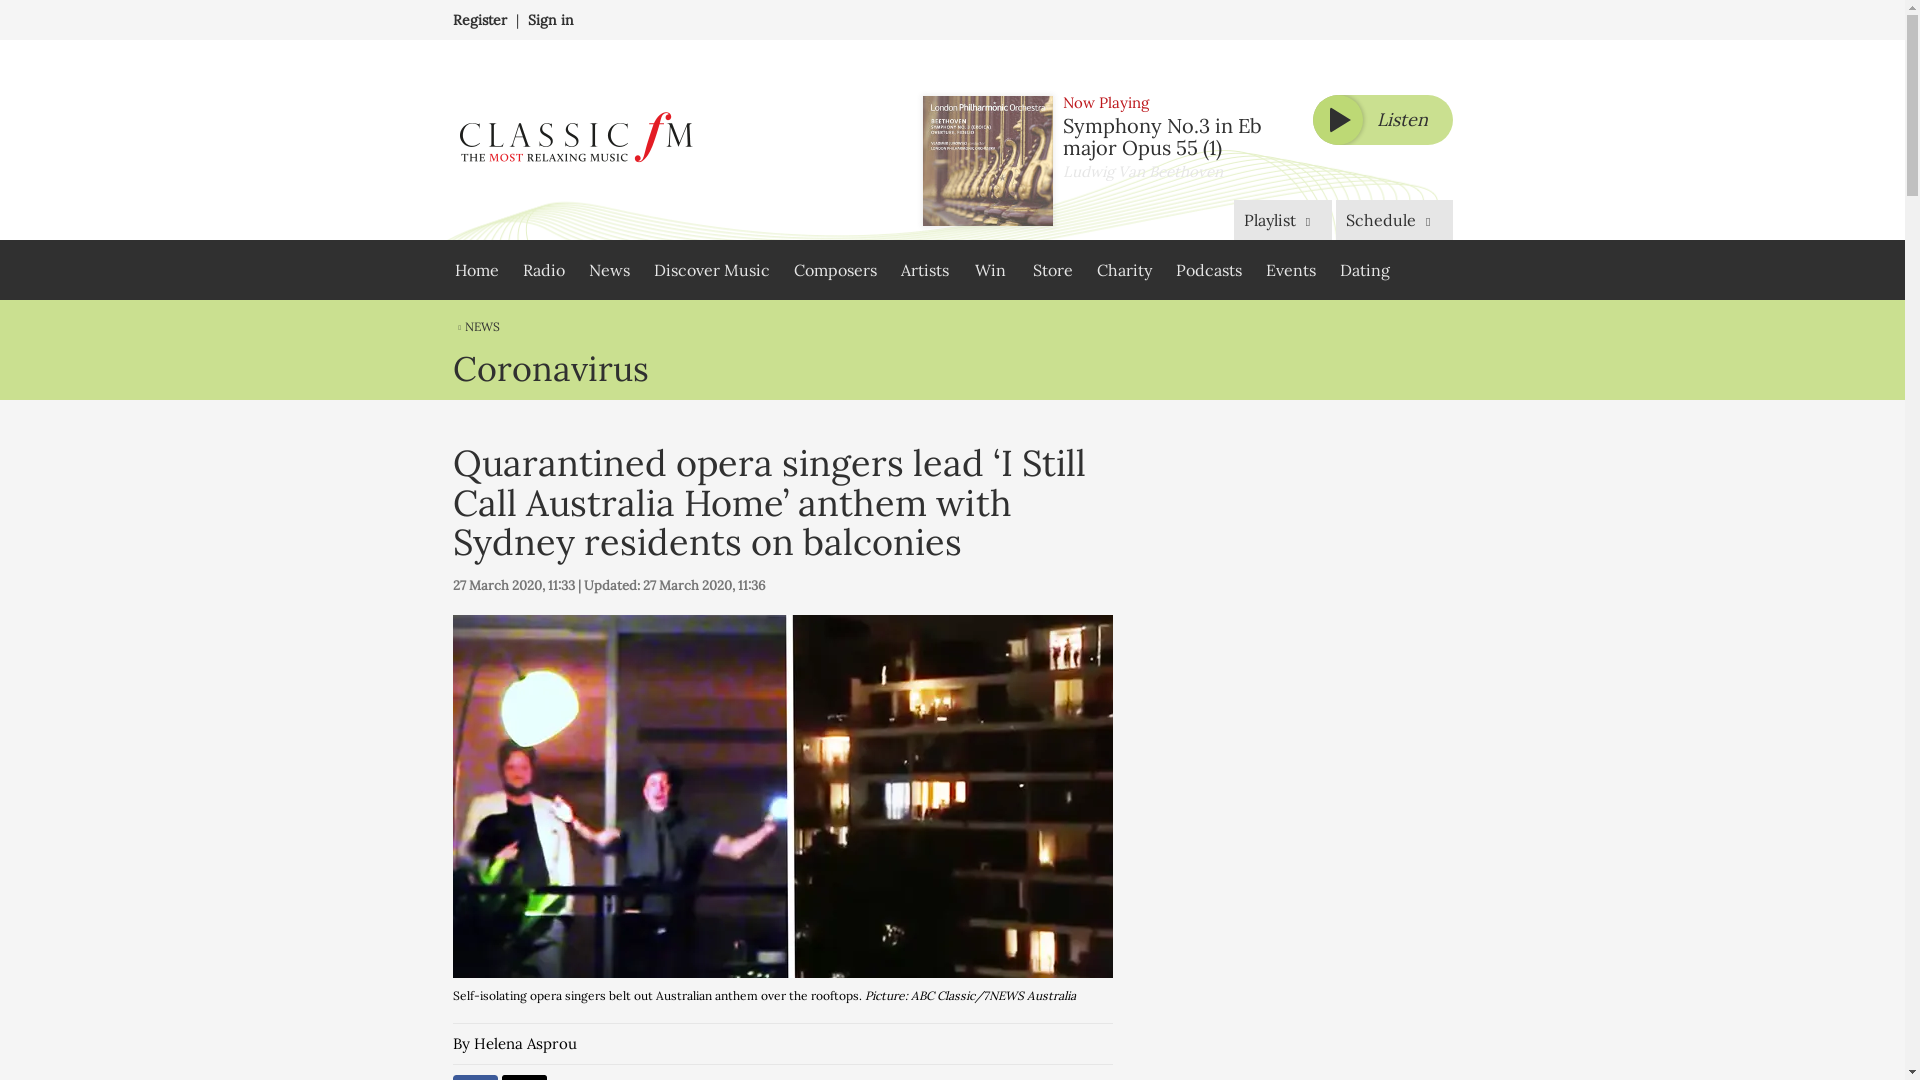 The height and width of the screenshot is (1080, 1920). I want to click on Listen, so click(1381, 120).